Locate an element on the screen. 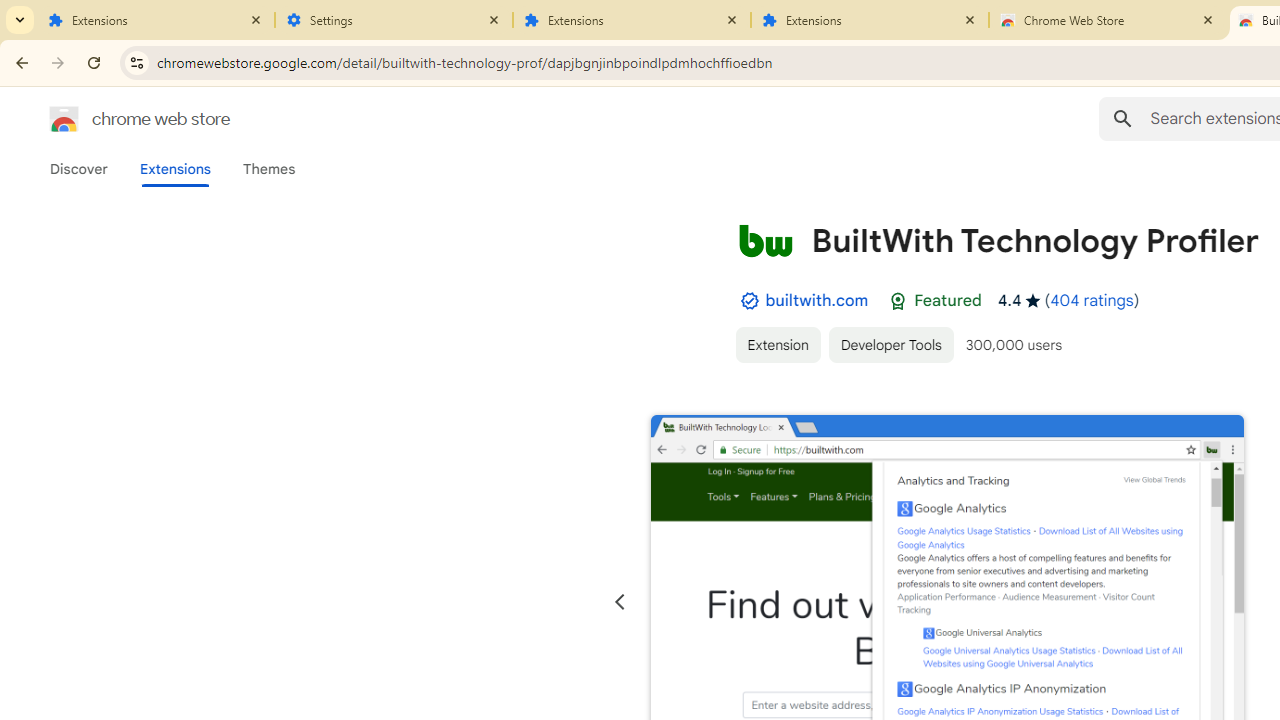 This screenshot has width=1280, height=720. Developer Tools is located at coordinates (890, 344).